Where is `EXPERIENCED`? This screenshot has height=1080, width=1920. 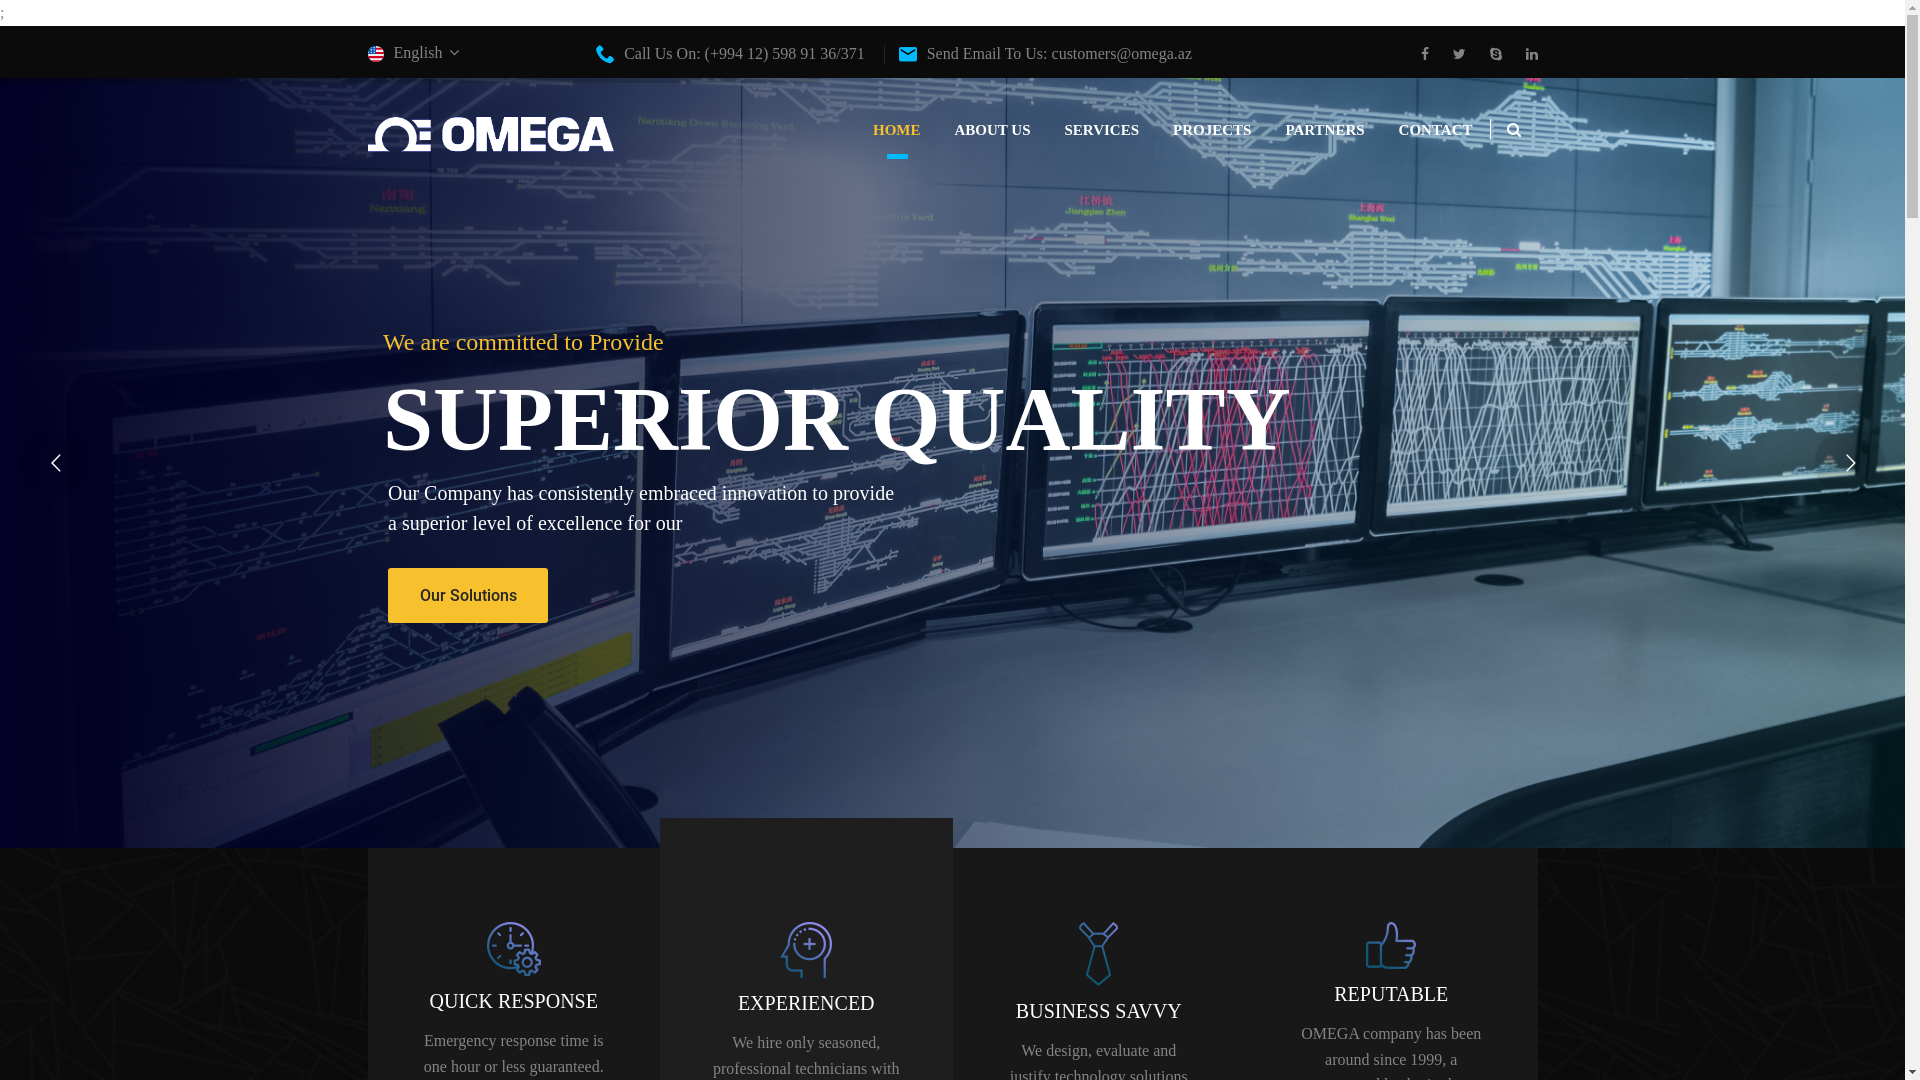 EXPERIENCED is located at coordinates (806, 1003).